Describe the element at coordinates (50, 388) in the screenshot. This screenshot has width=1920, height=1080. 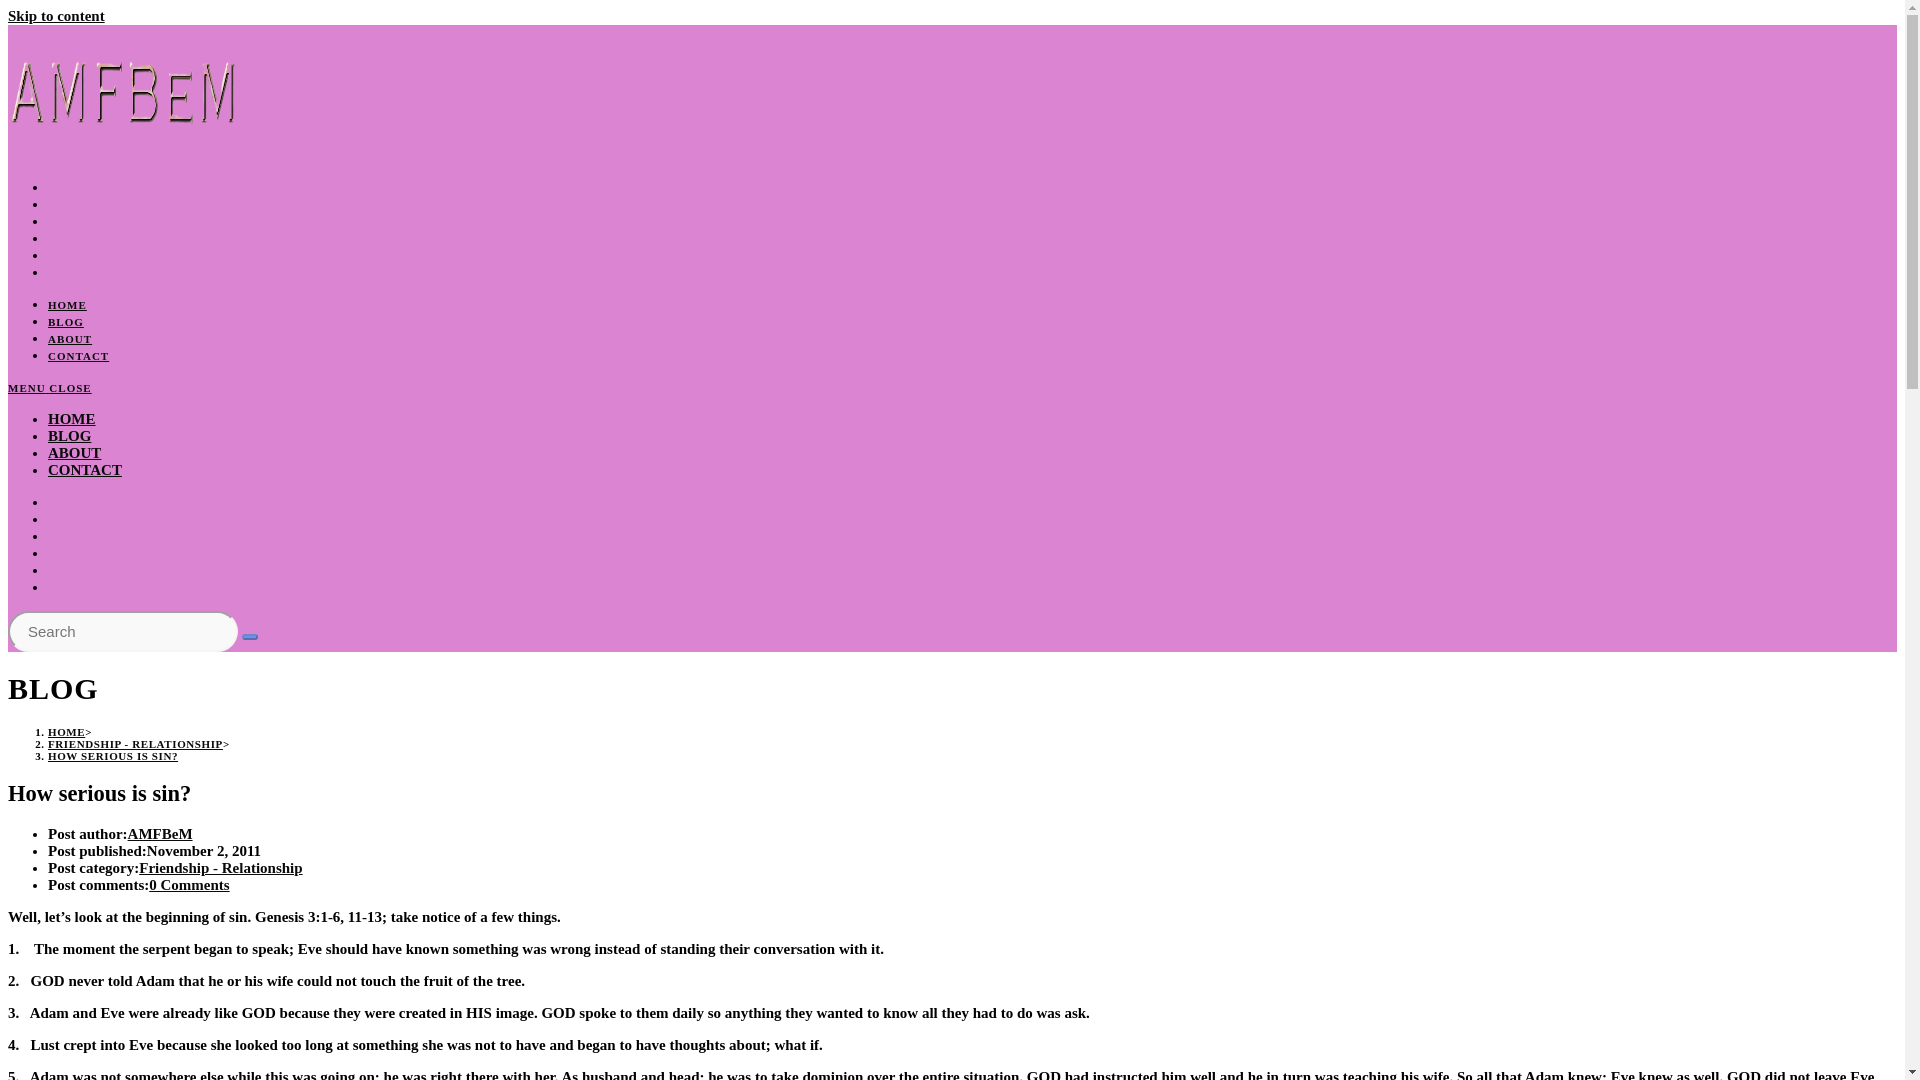
I see `MENU CLOSE` at that location.